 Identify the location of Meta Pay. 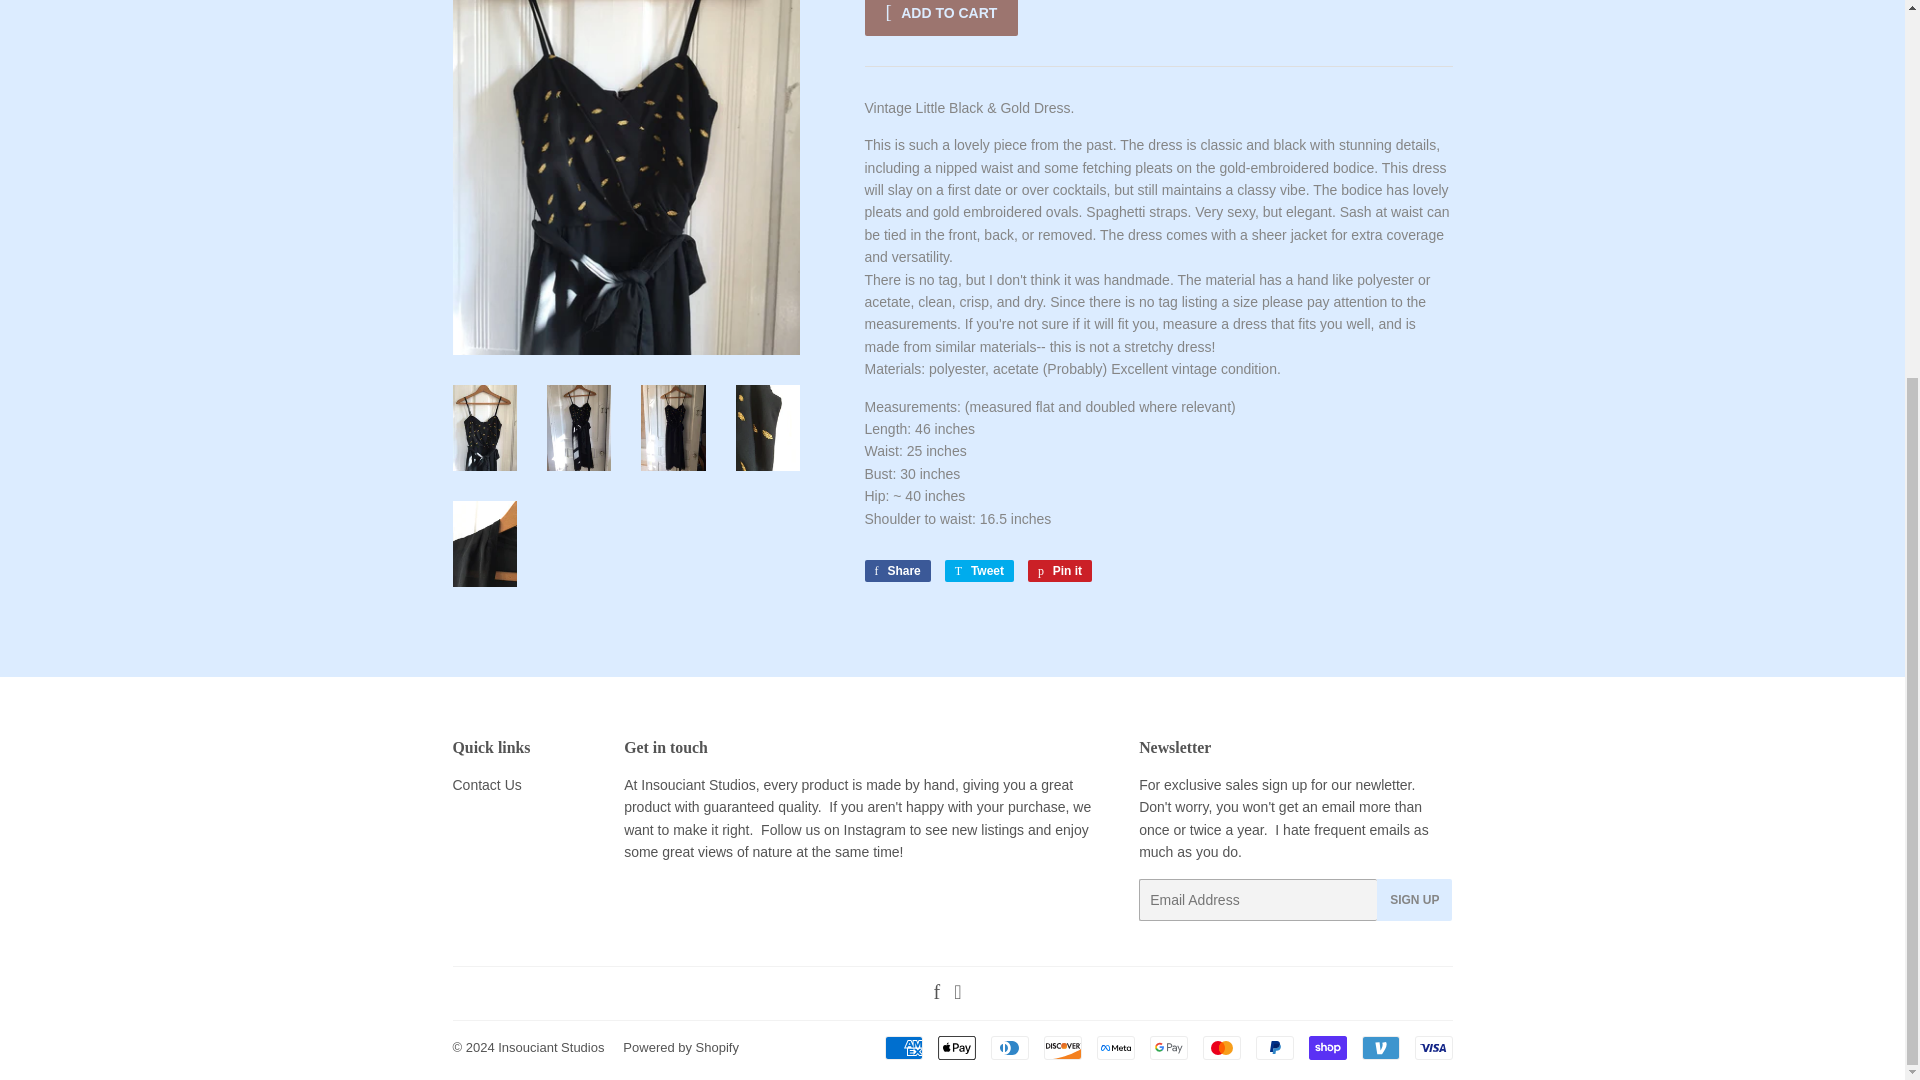
(1115, 1047).